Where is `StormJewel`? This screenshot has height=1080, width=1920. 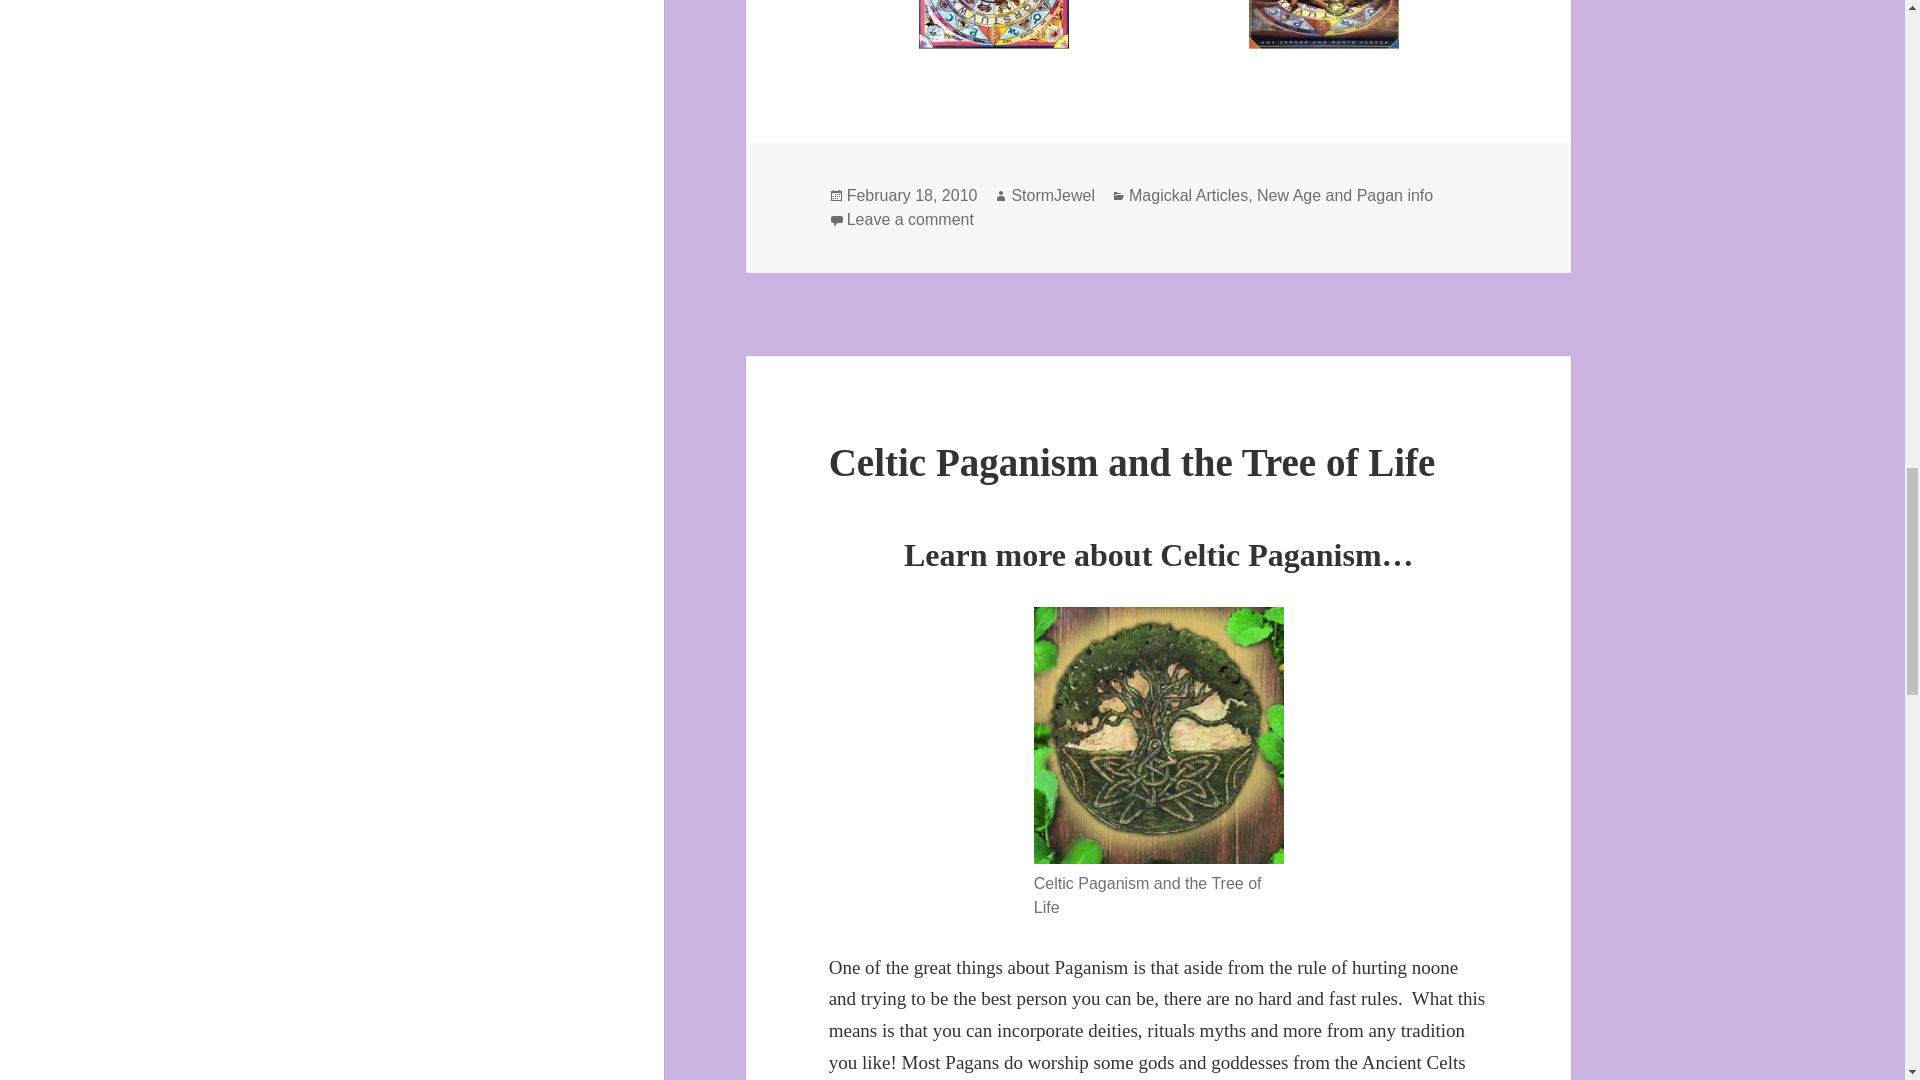
StormJewel is located at coordinates (1052, 196).